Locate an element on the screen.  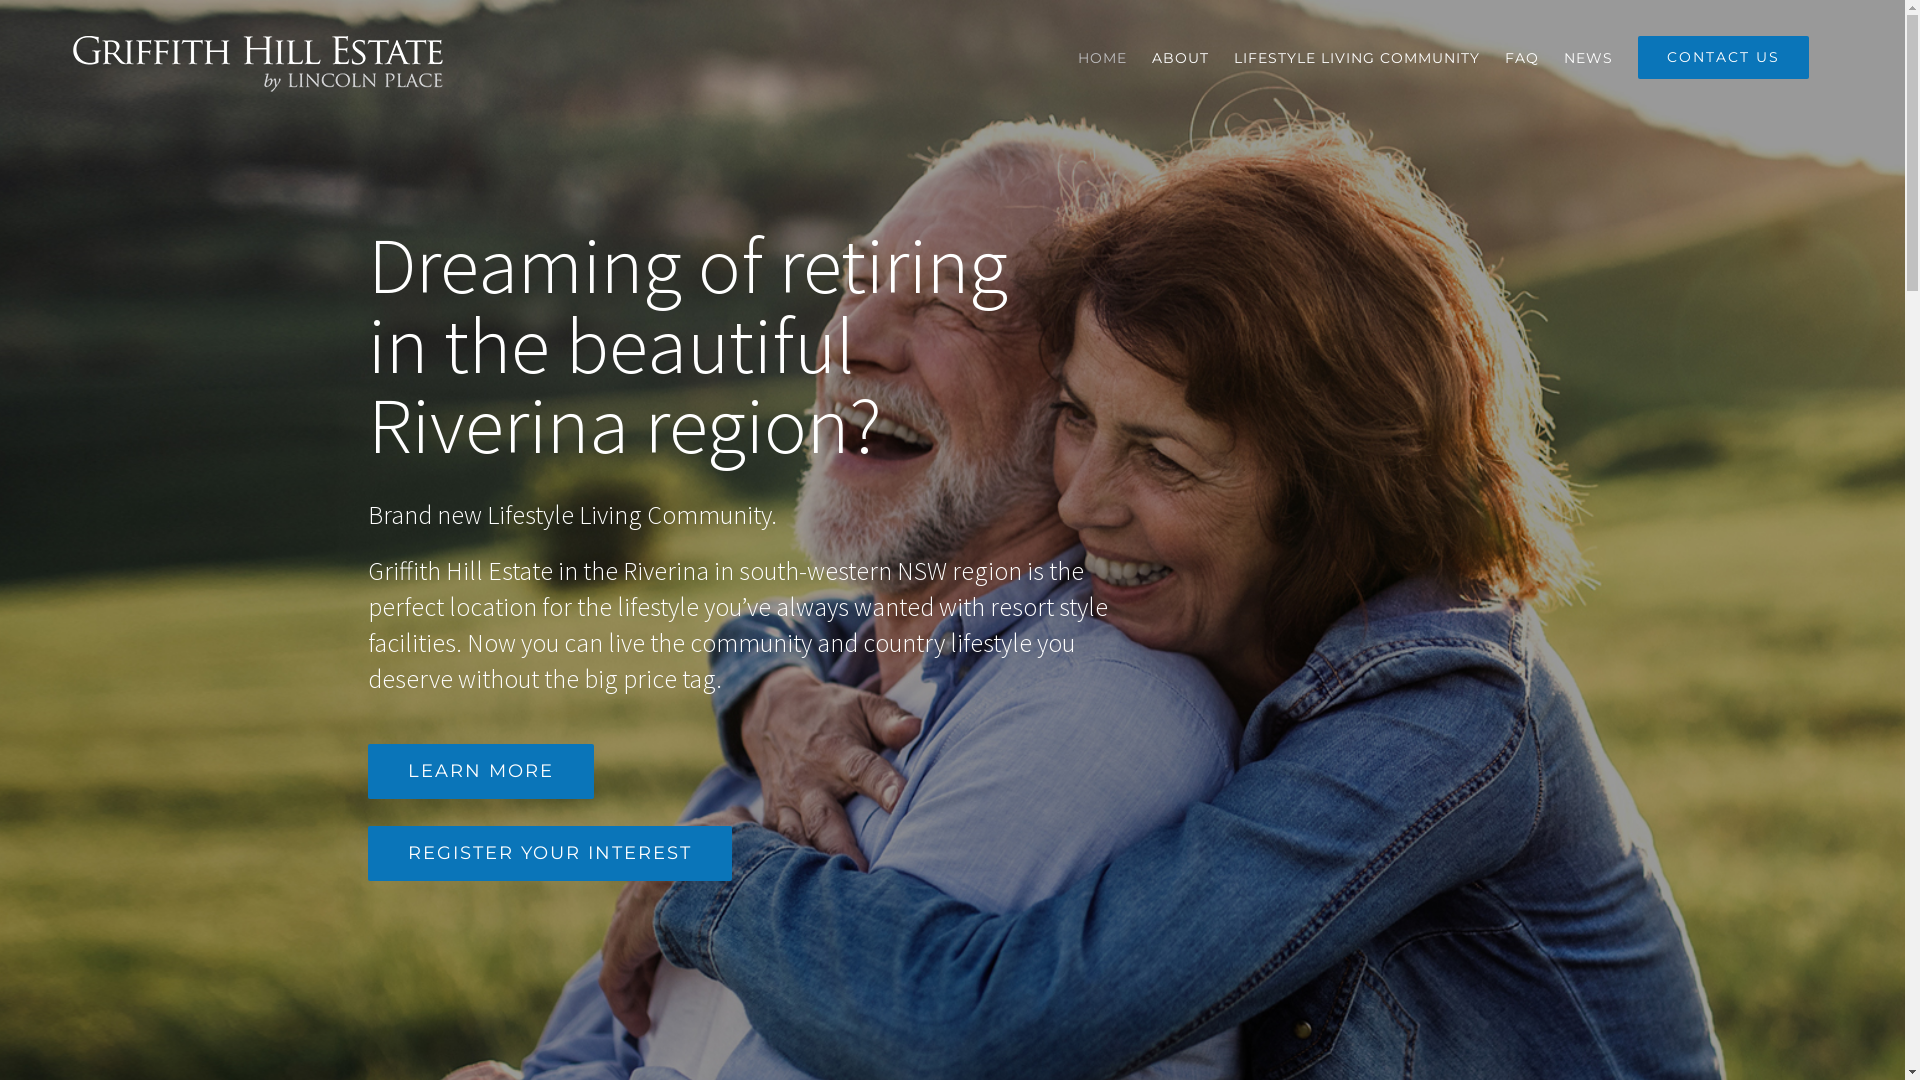
ABOUT is located at coordinates (1180, 58).